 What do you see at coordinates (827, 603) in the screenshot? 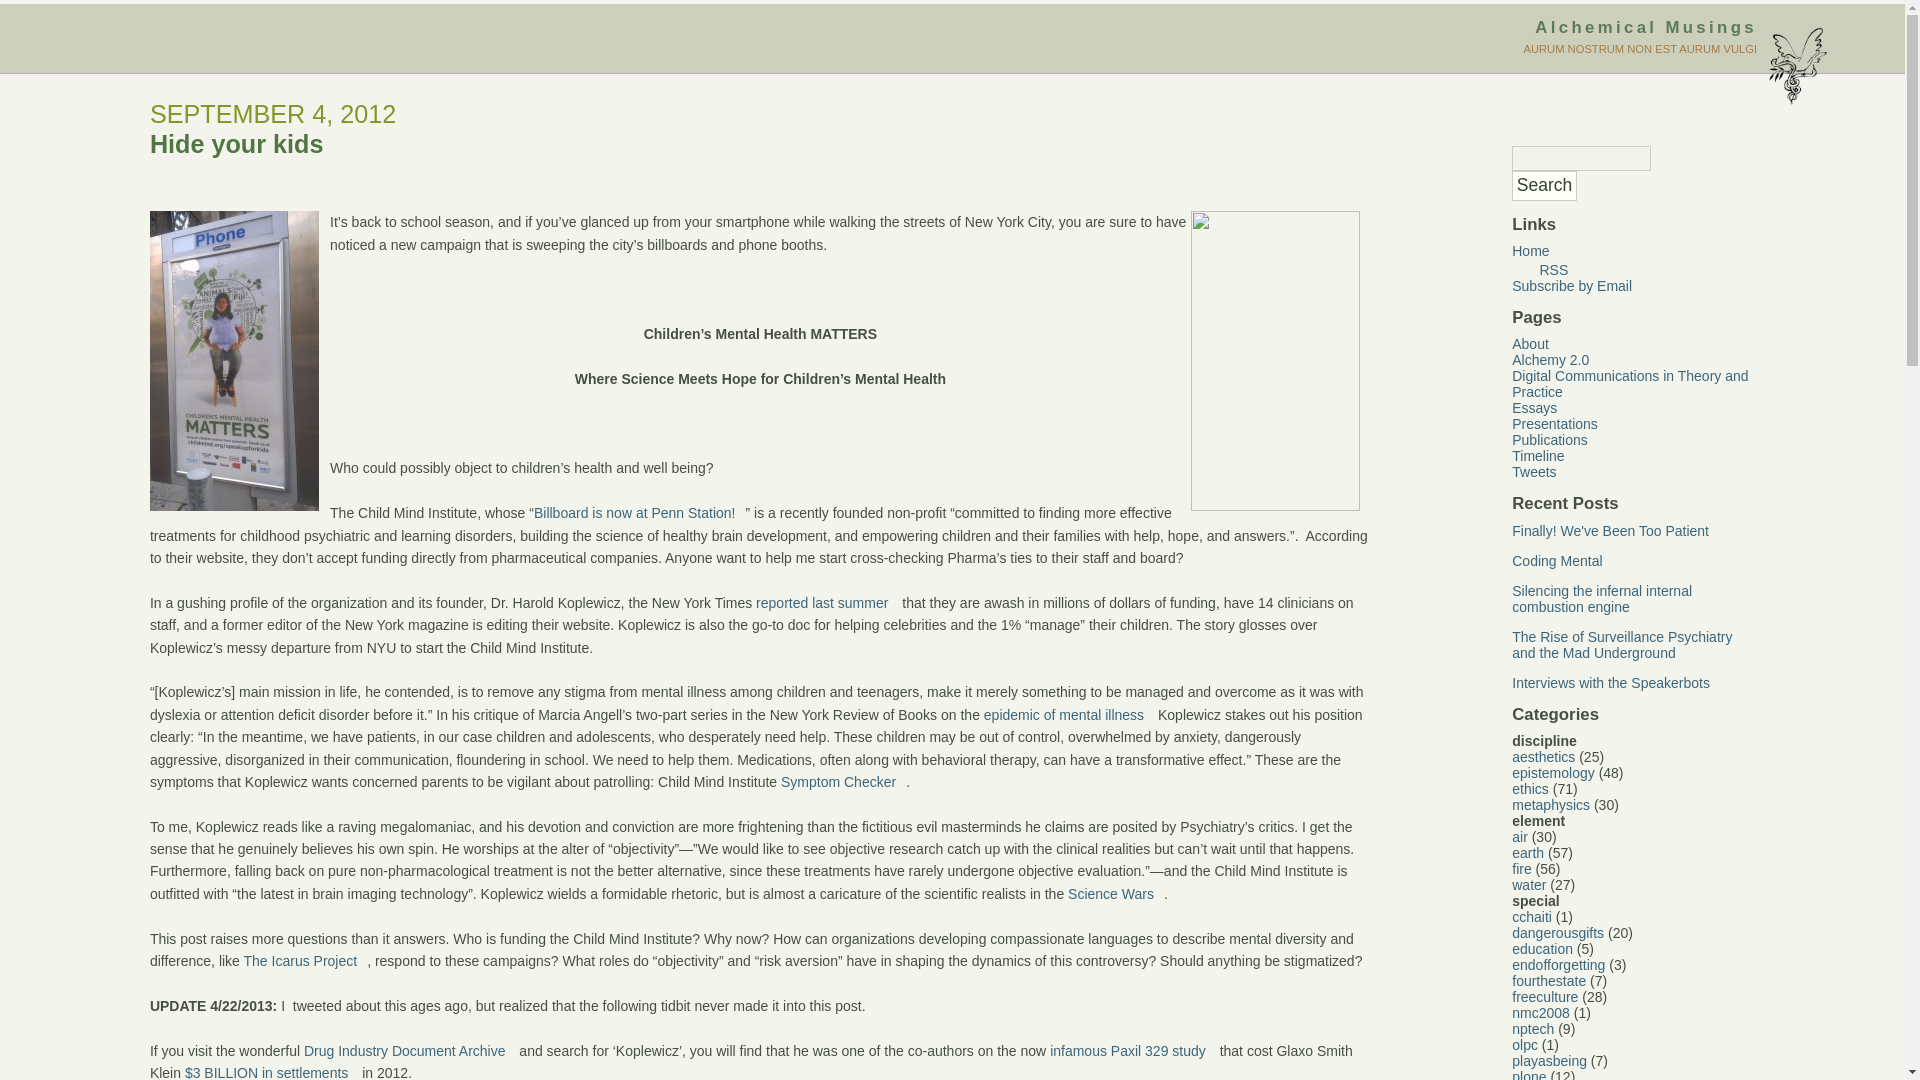
I see `reported last summer` at bounding box center [827, 603].